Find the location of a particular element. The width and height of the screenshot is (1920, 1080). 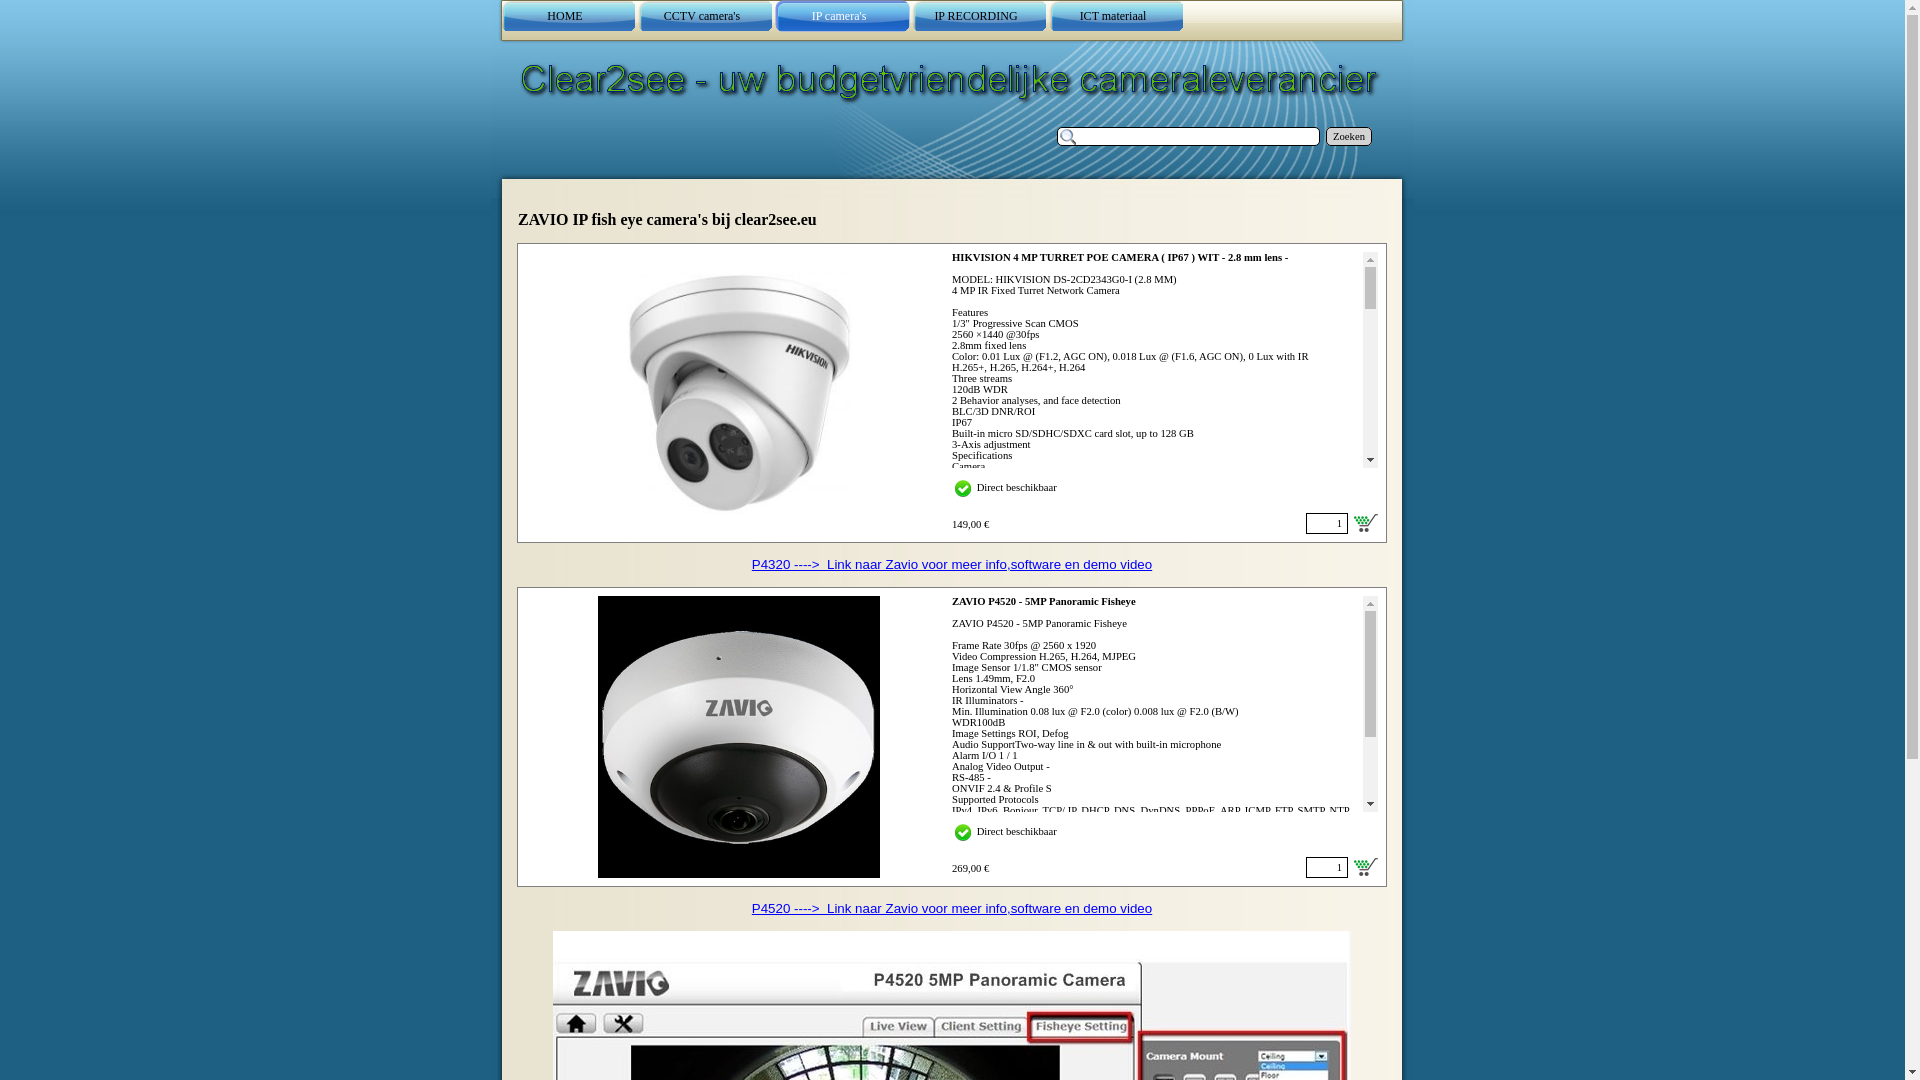

Toevoegen is located at coordinates (1366, 521).